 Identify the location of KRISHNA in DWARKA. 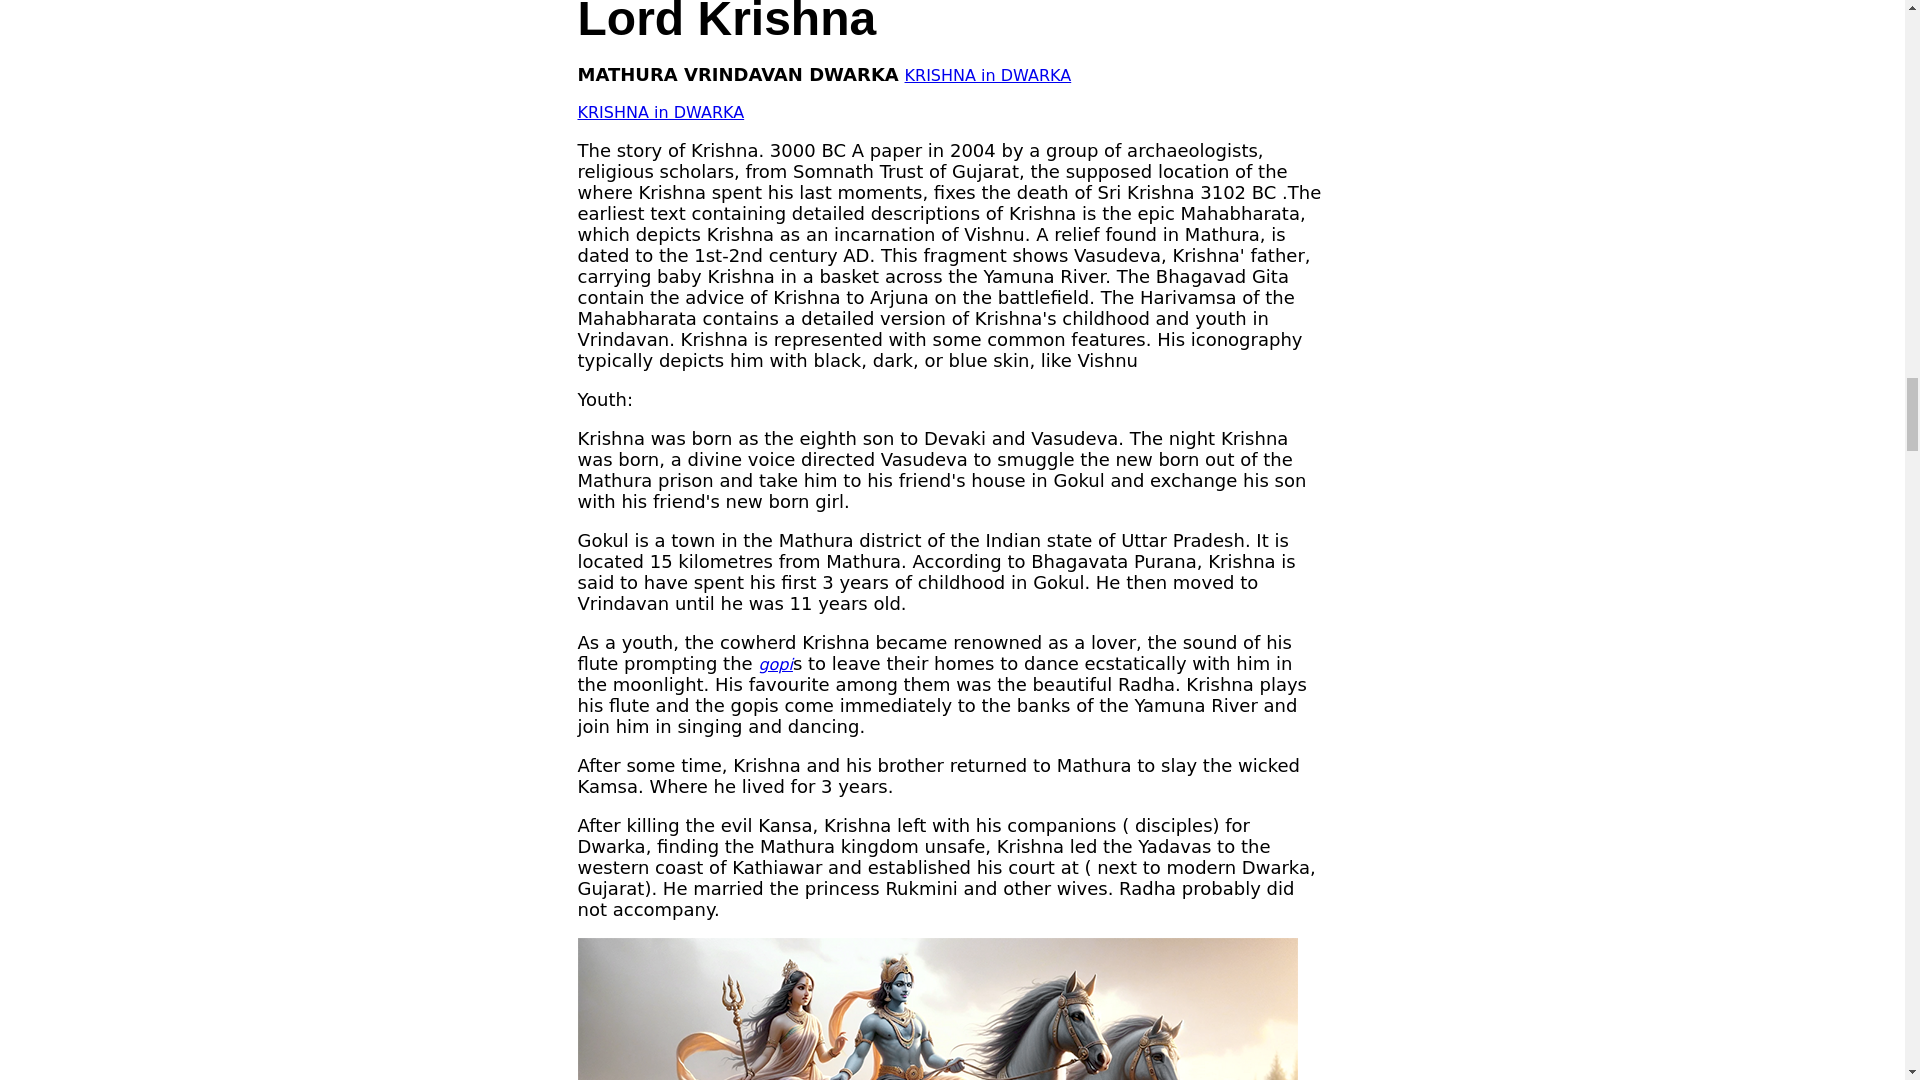
(988, 75).